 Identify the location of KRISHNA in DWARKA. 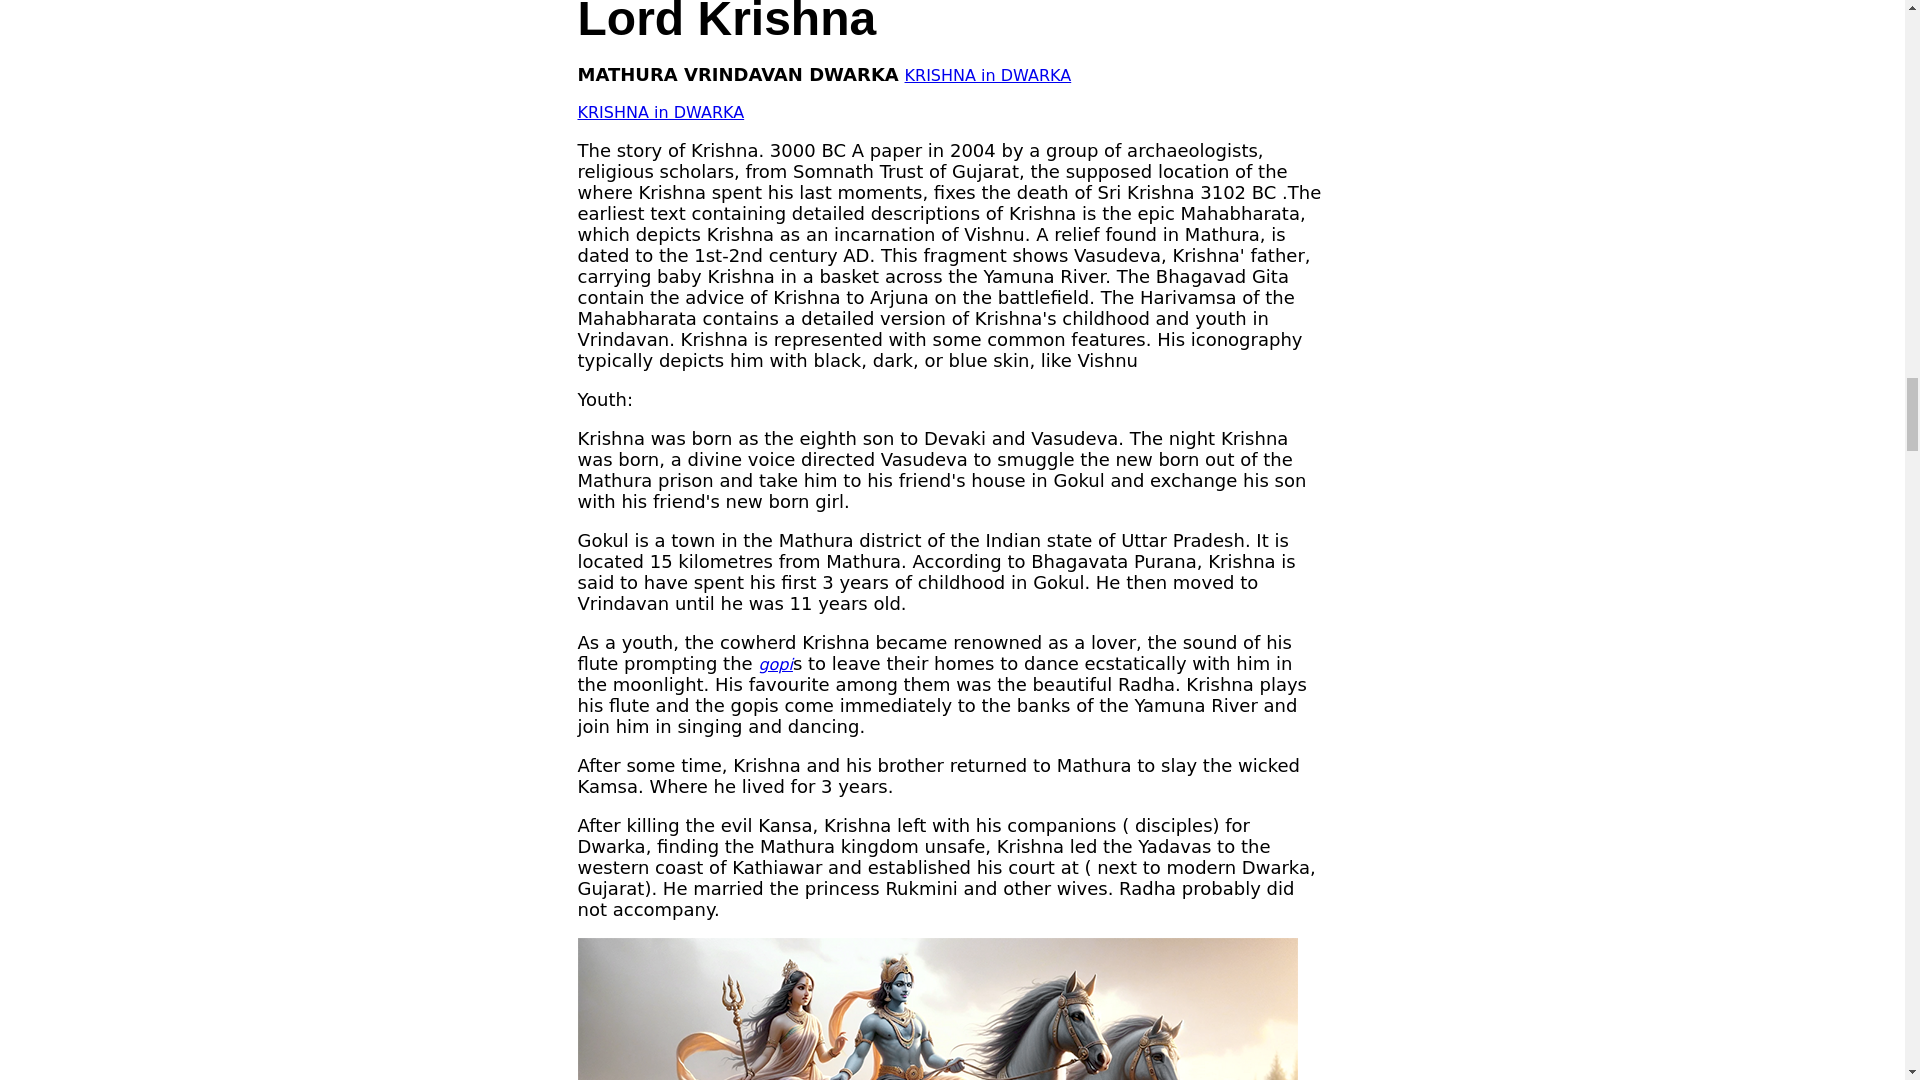
(988, 75).